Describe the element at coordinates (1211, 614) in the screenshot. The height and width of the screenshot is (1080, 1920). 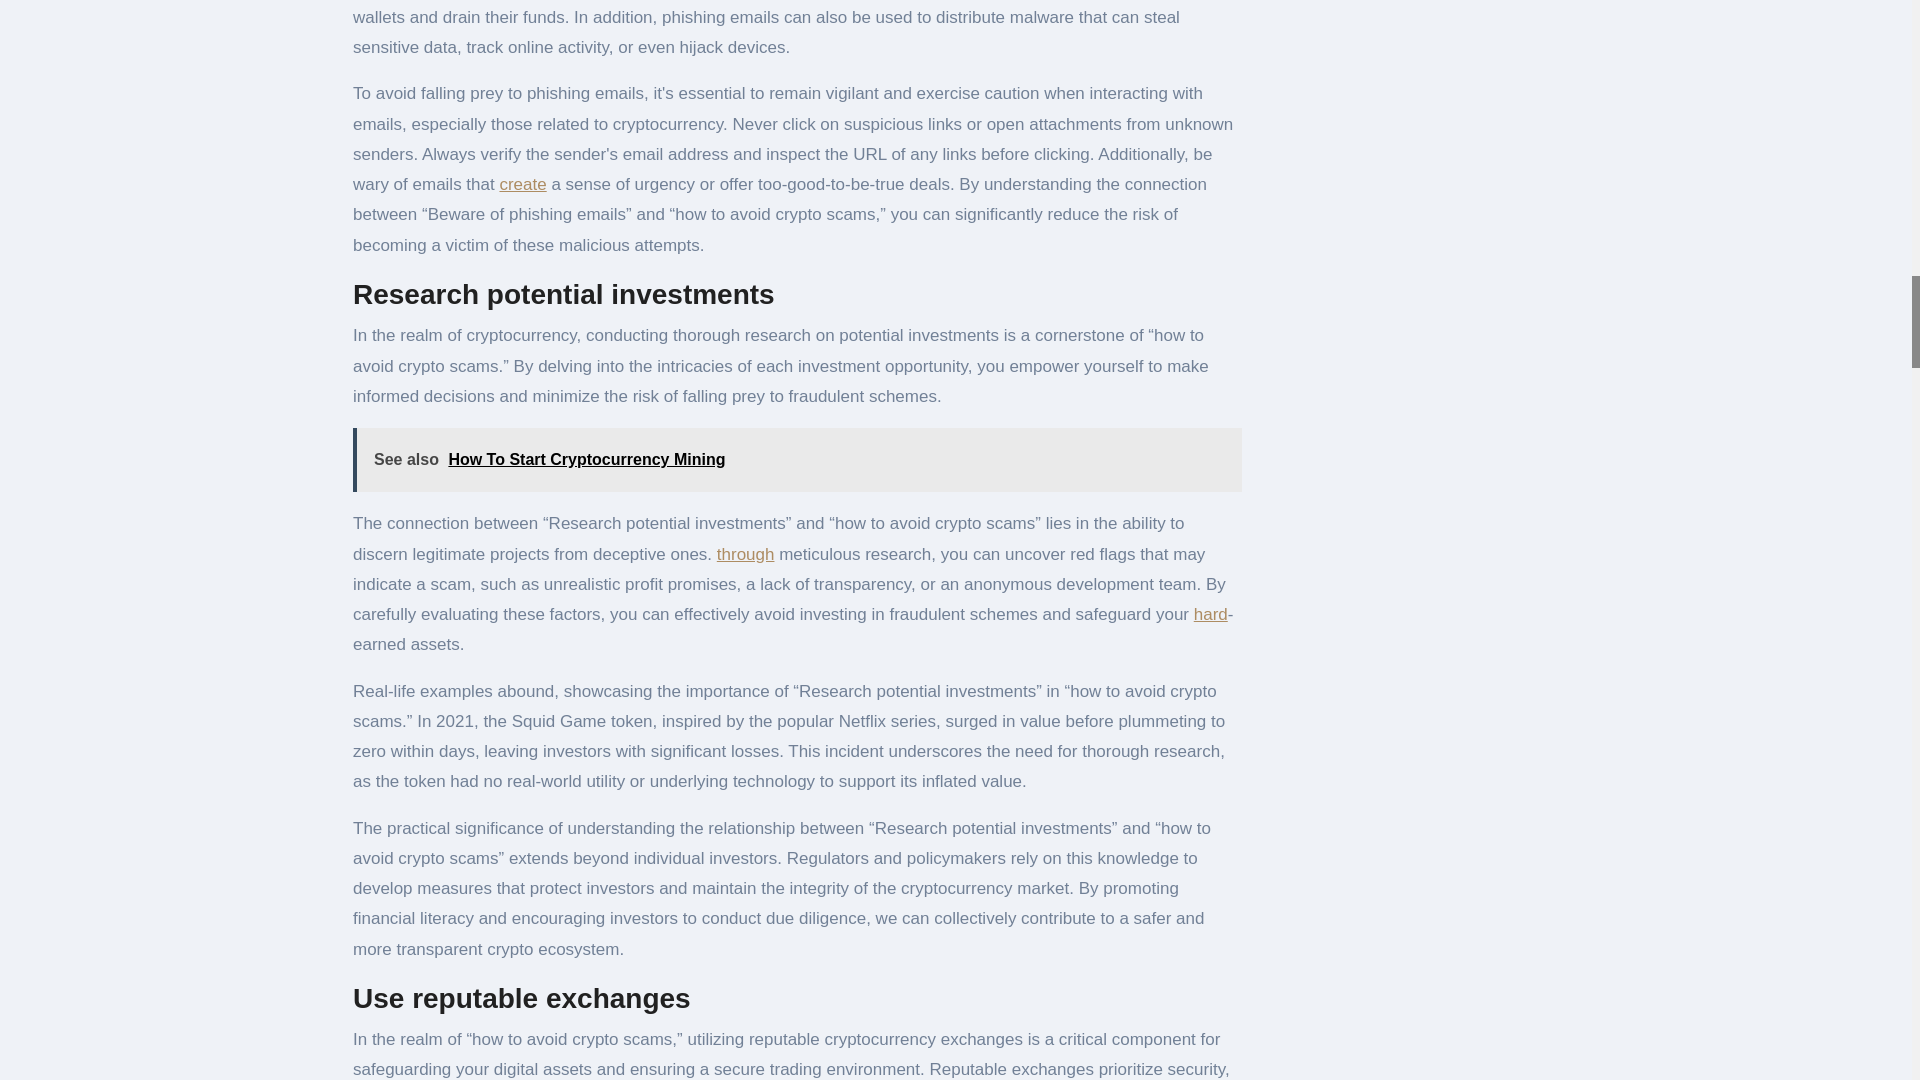
I see `Posts tagged with hard` at that location.